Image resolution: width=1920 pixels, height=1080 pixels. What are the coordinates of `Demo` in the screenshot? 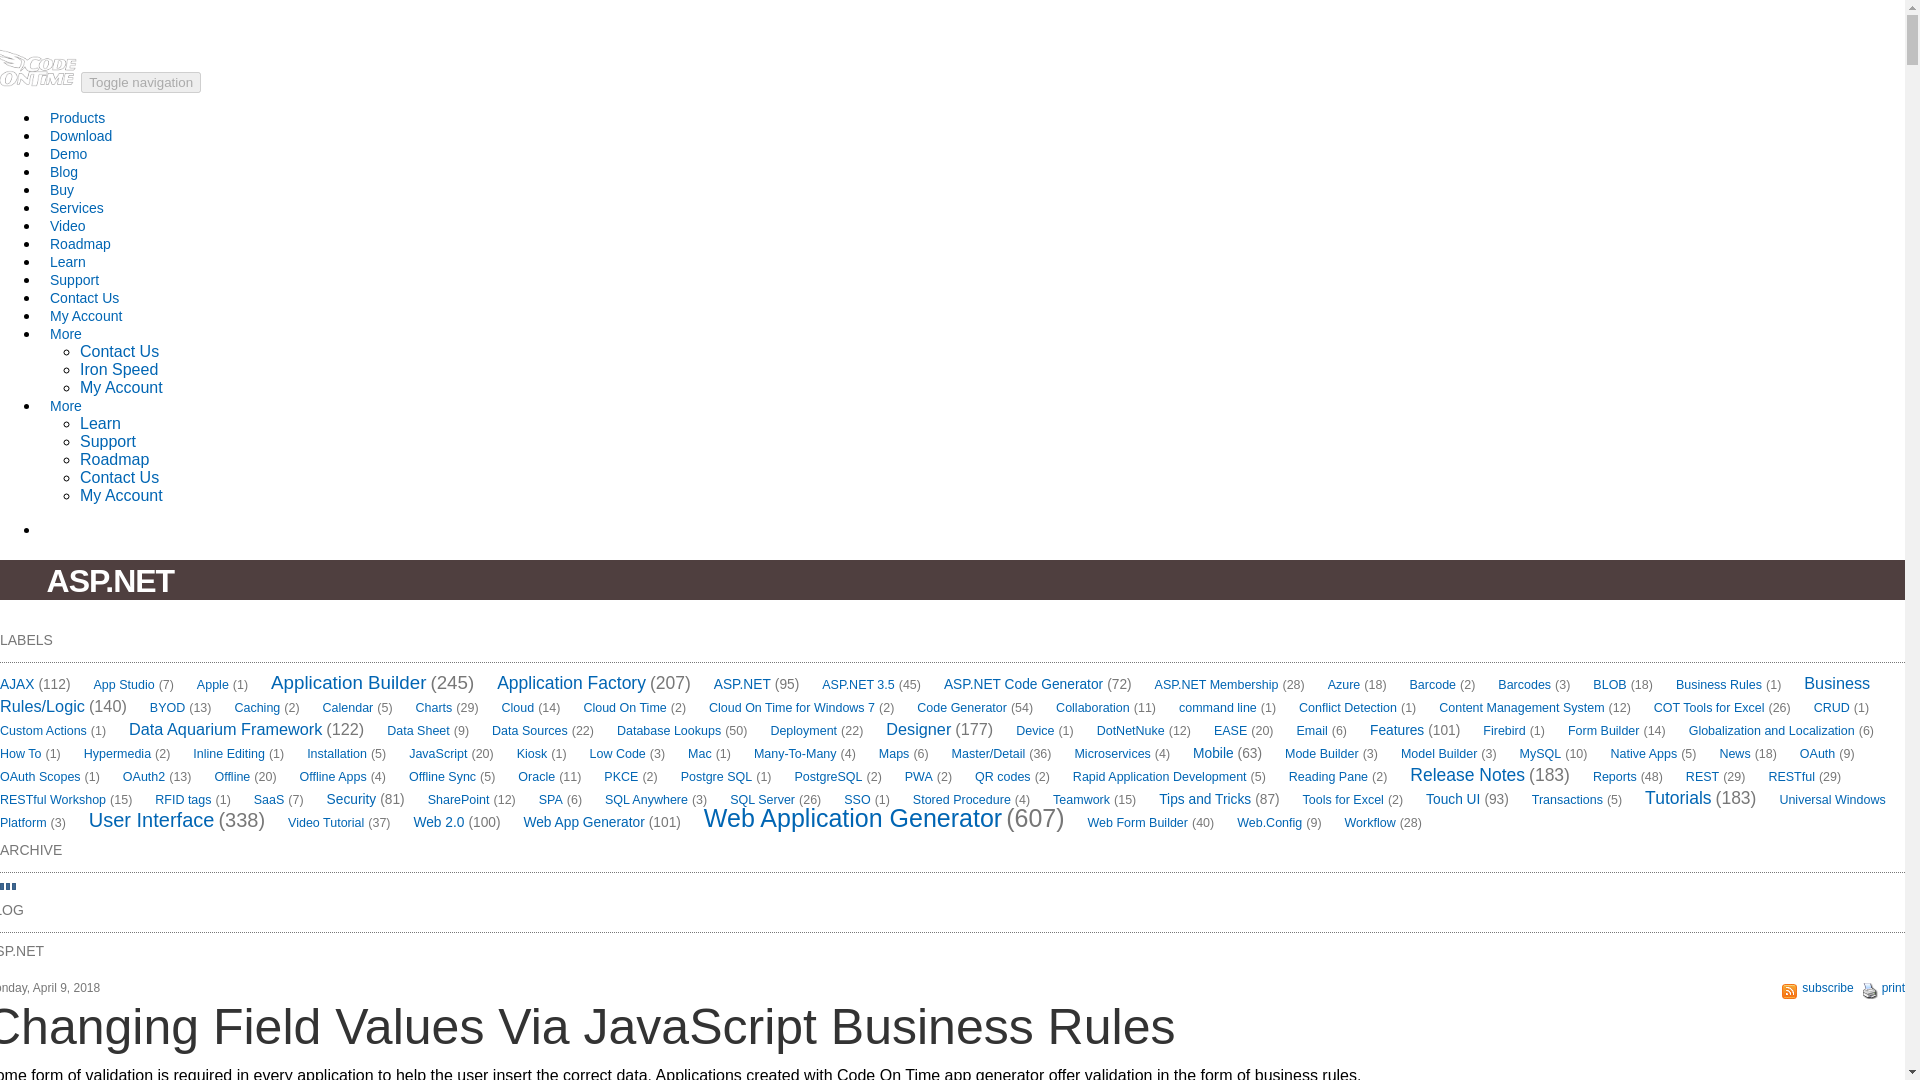 It's located at (68, 154).